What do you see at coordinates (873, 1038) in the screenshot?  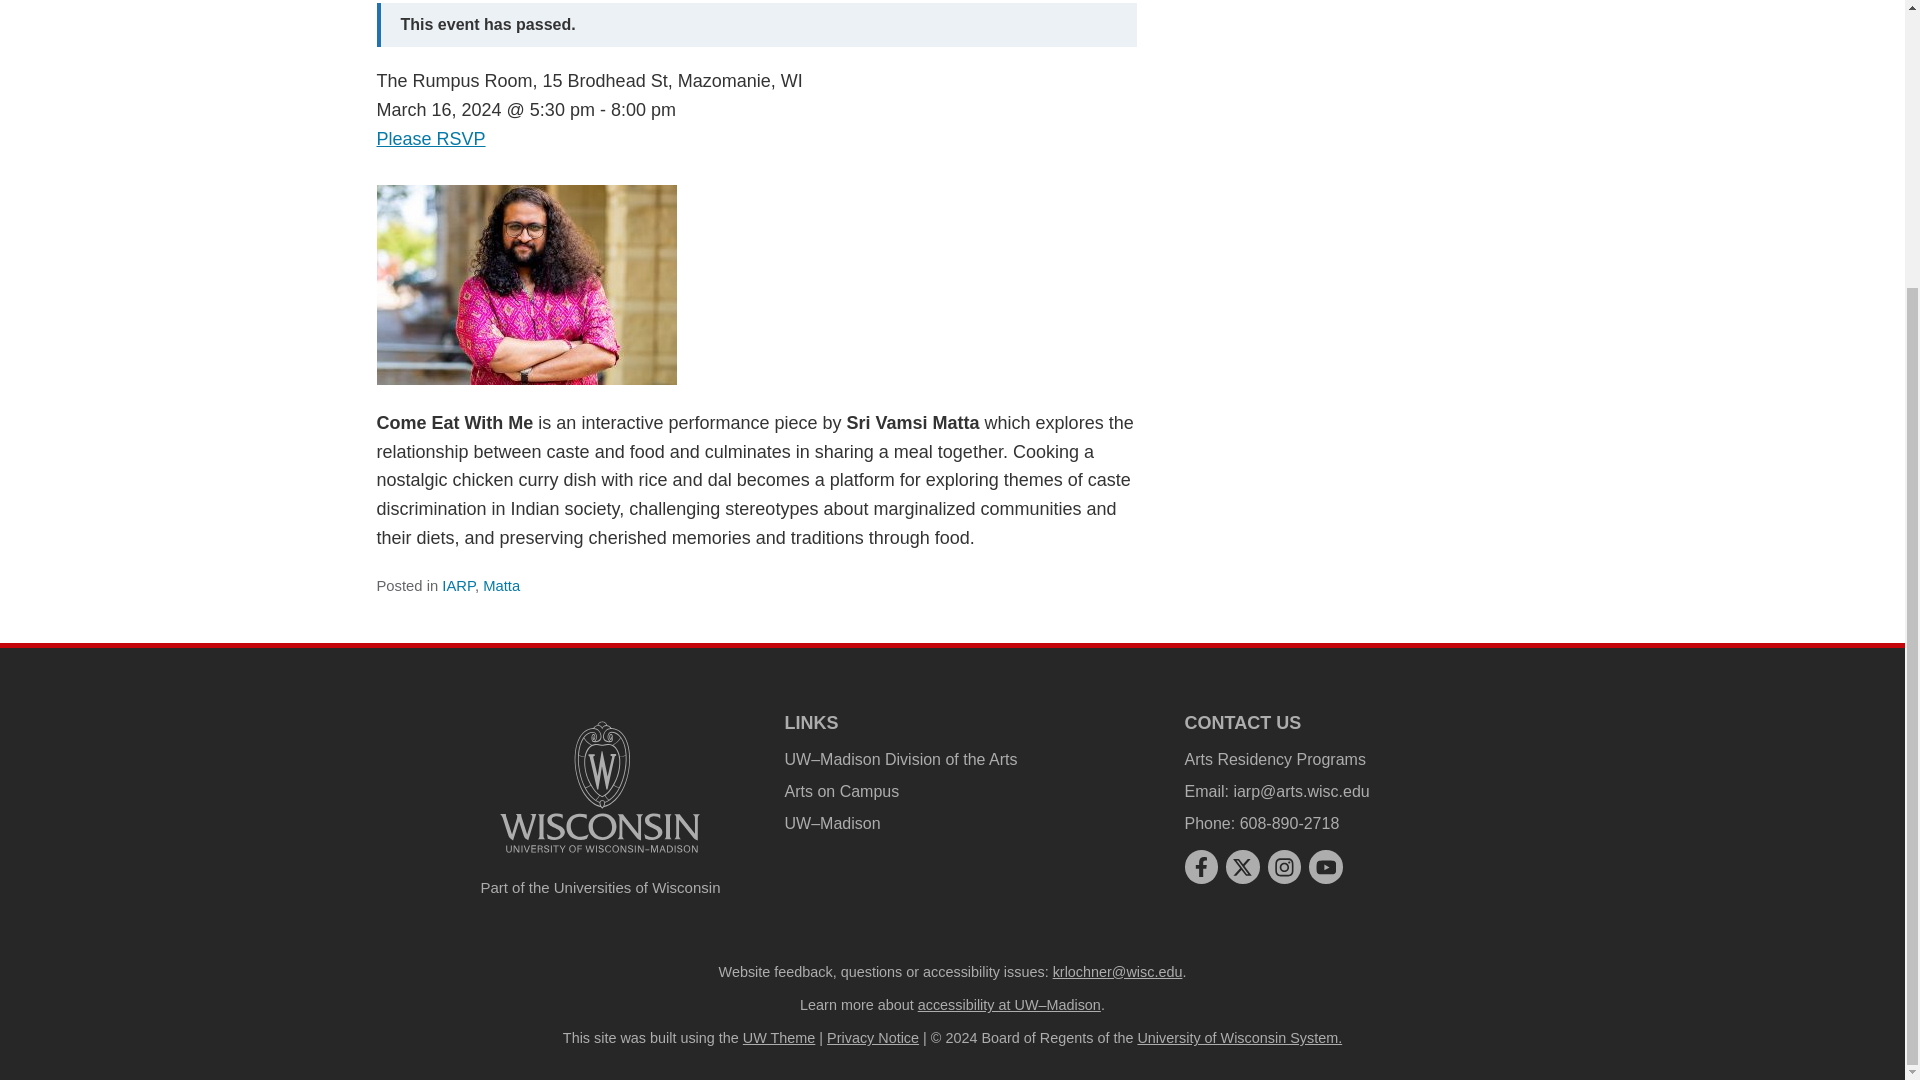 I see `Privacy Notice` at bounding box center [873, 1038].